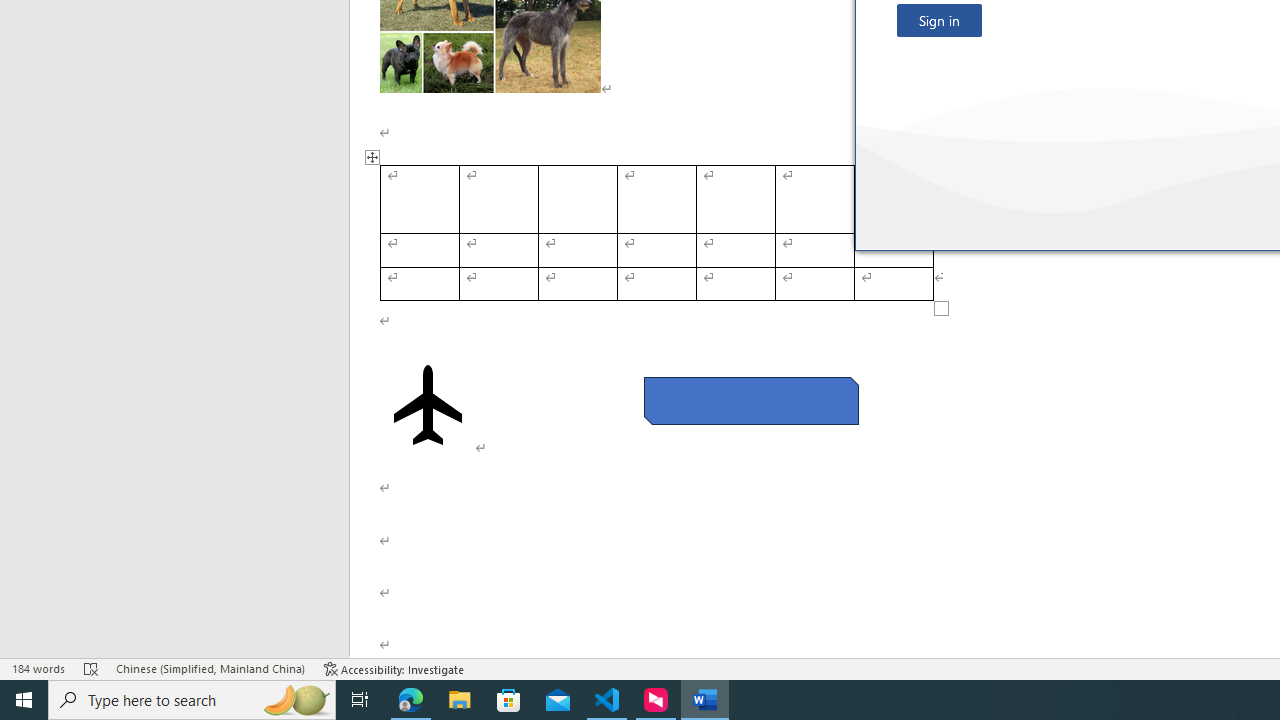 This screenshot has height=720, width=1280. Describe the element at coordinates (38, 668) in the screenshot. I see `Word Count 184 words` at that location.